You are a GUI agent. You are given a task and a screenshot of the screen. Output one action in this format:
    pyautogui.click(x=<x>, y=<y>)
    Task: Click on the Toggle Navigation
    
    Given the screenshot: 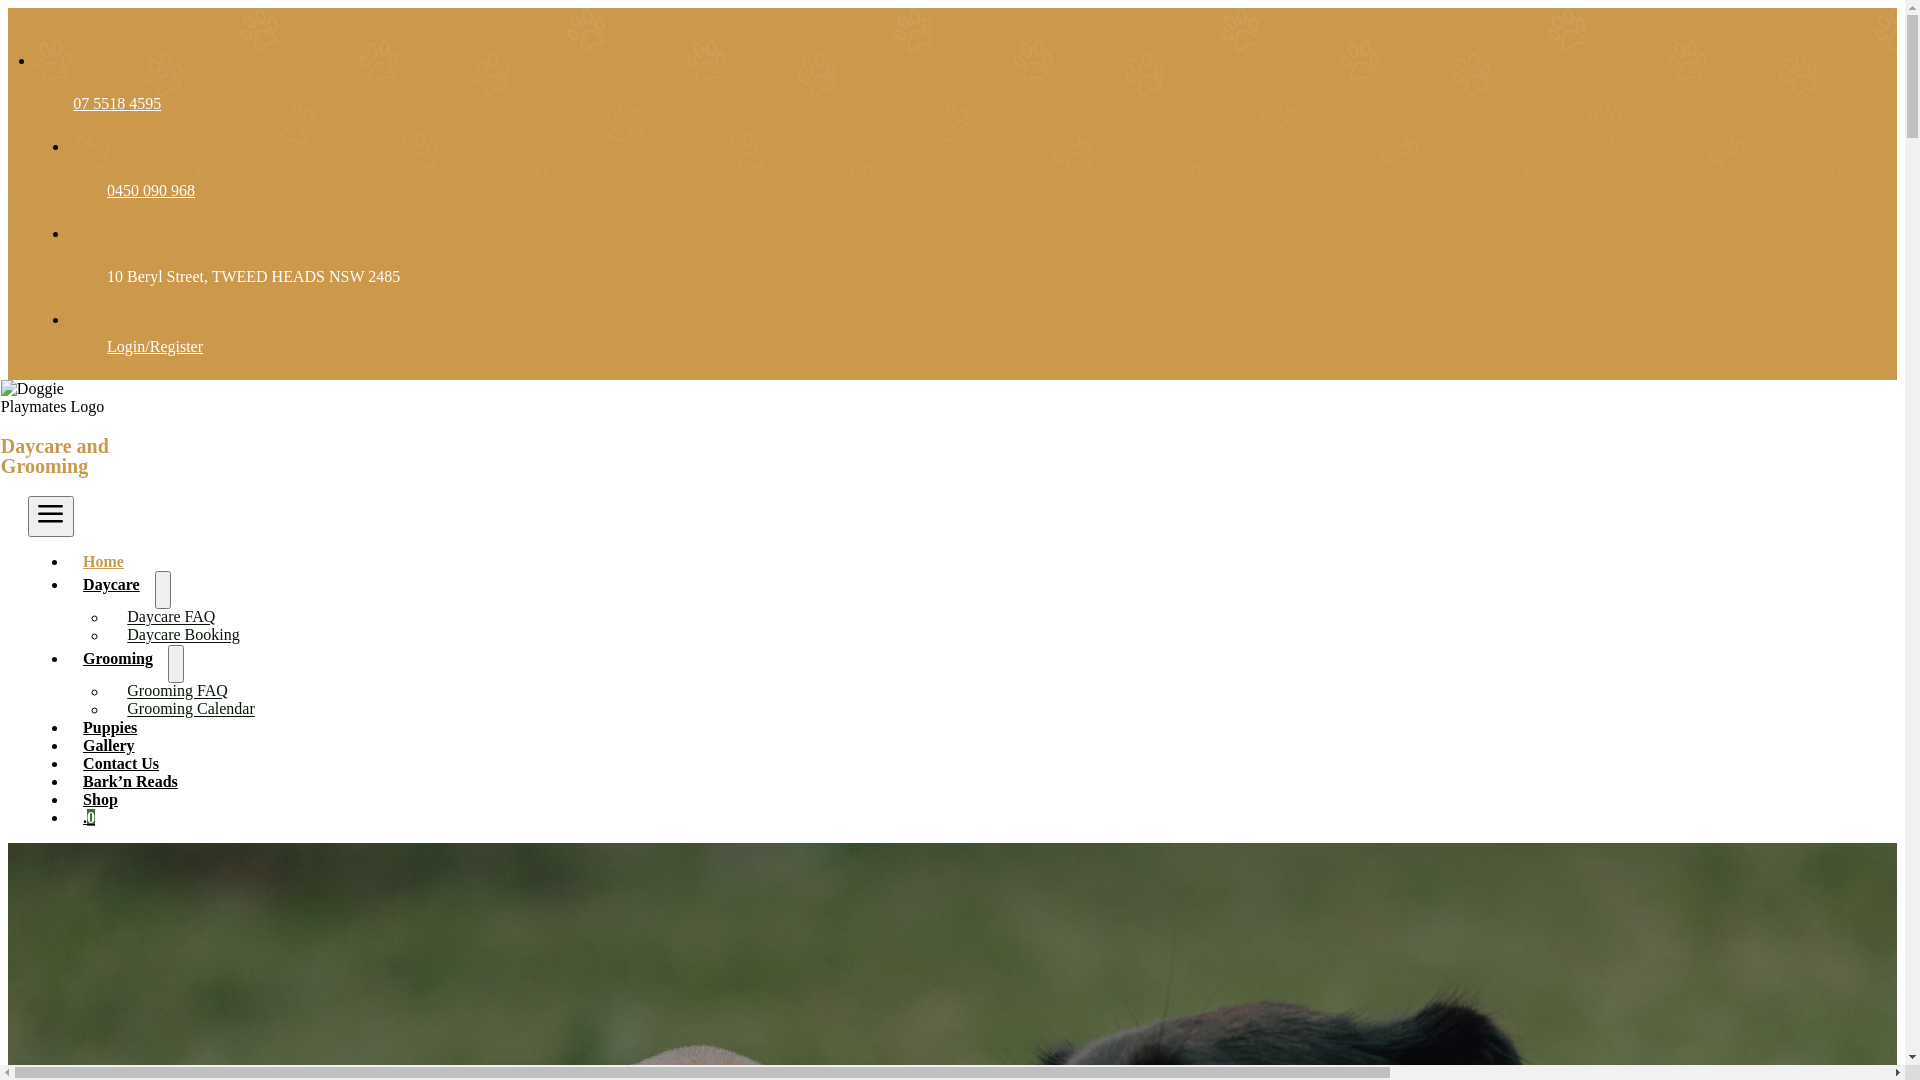 What is the action you would take?
    pyautogui.click(x=51, y=516)
    